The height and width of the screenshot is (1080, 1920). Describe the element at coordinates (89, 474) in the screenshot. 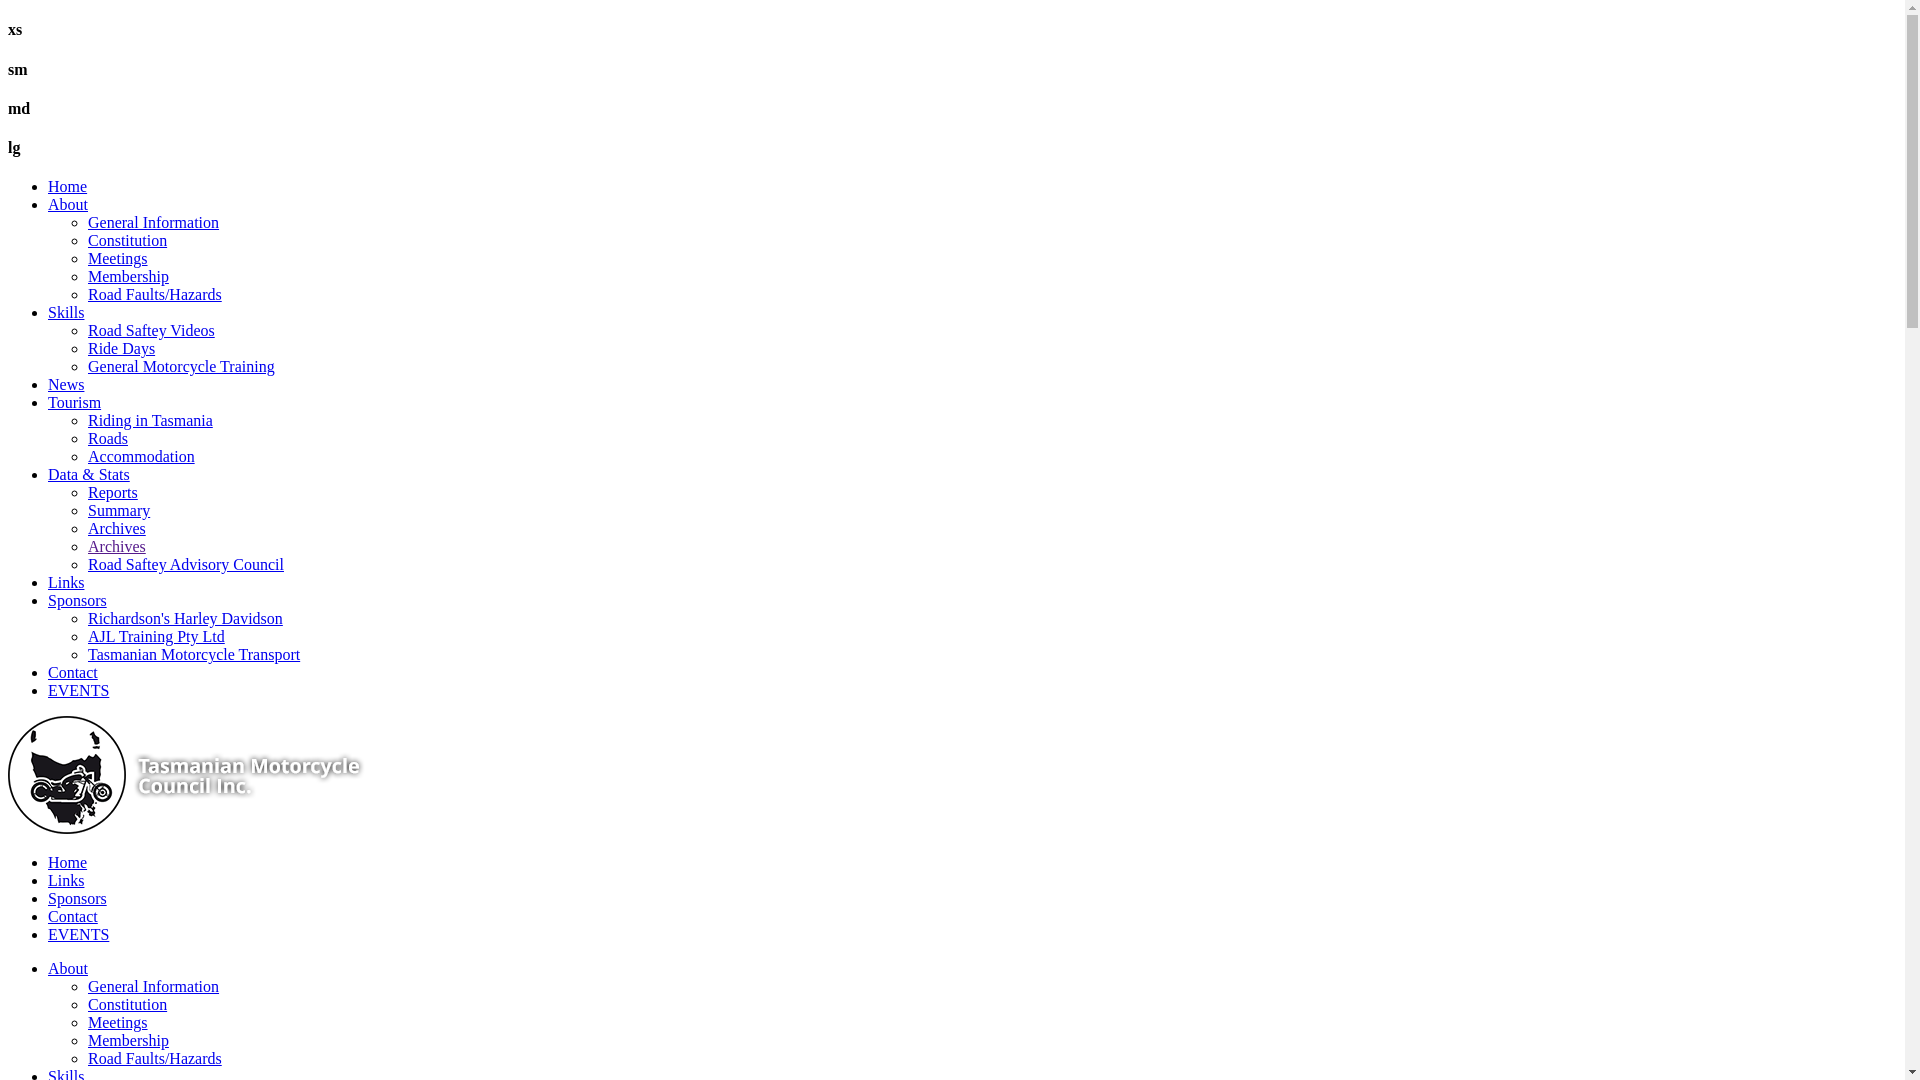

I see `Data & Stats` at that location.